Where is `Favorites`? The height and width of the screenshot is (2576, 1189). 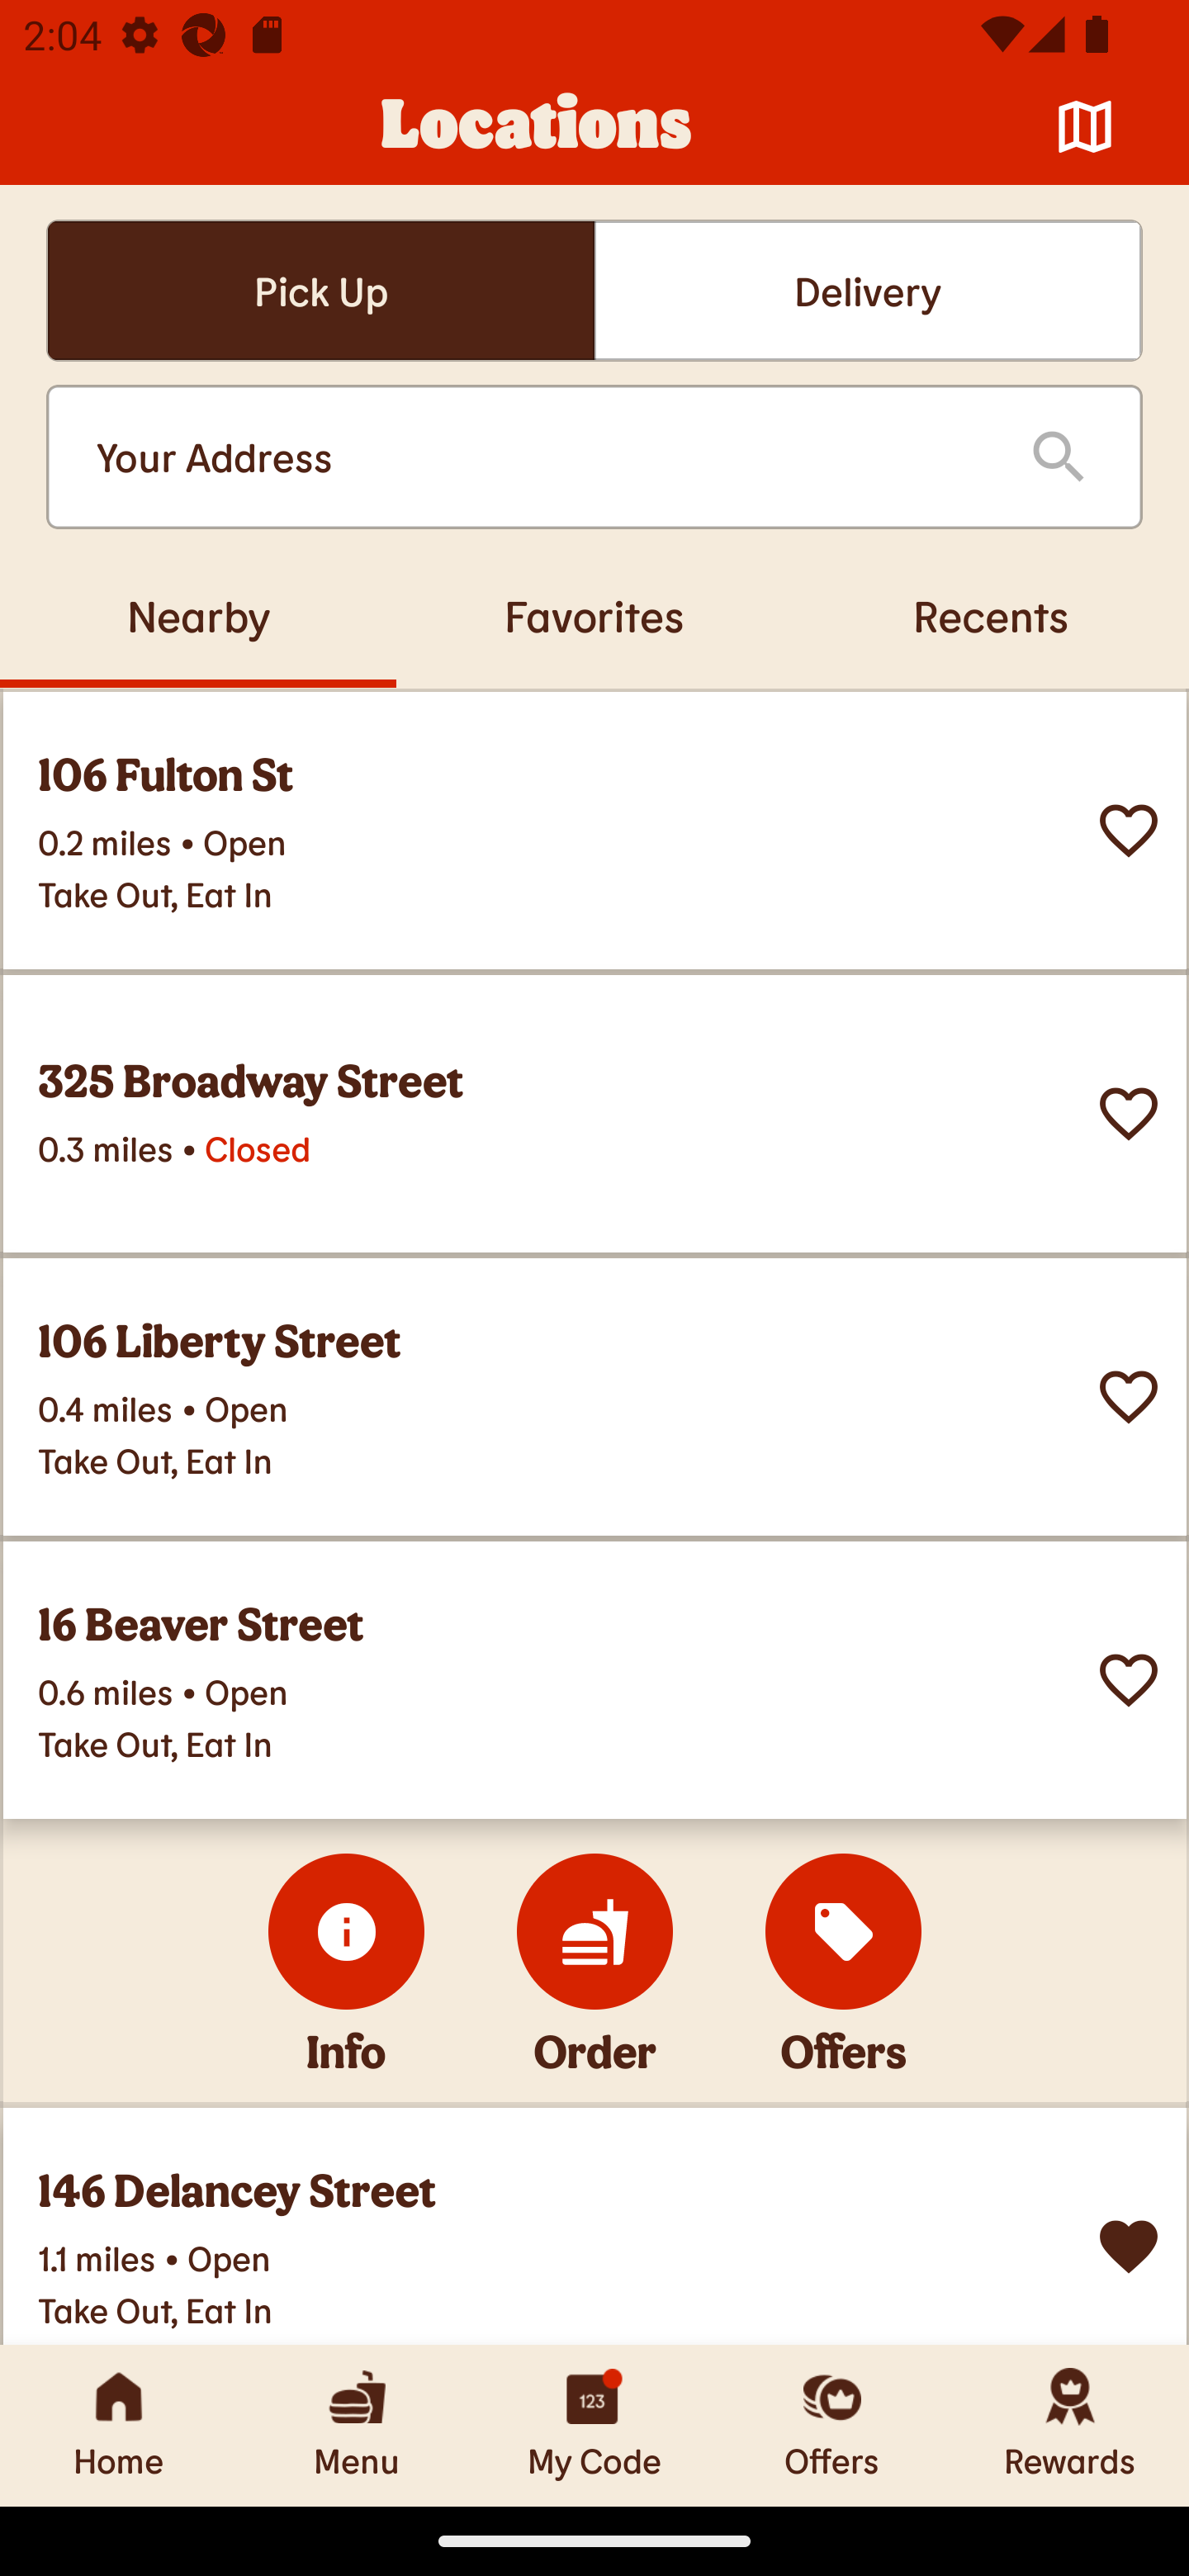
Favorites is located at coordinates (594, 615).